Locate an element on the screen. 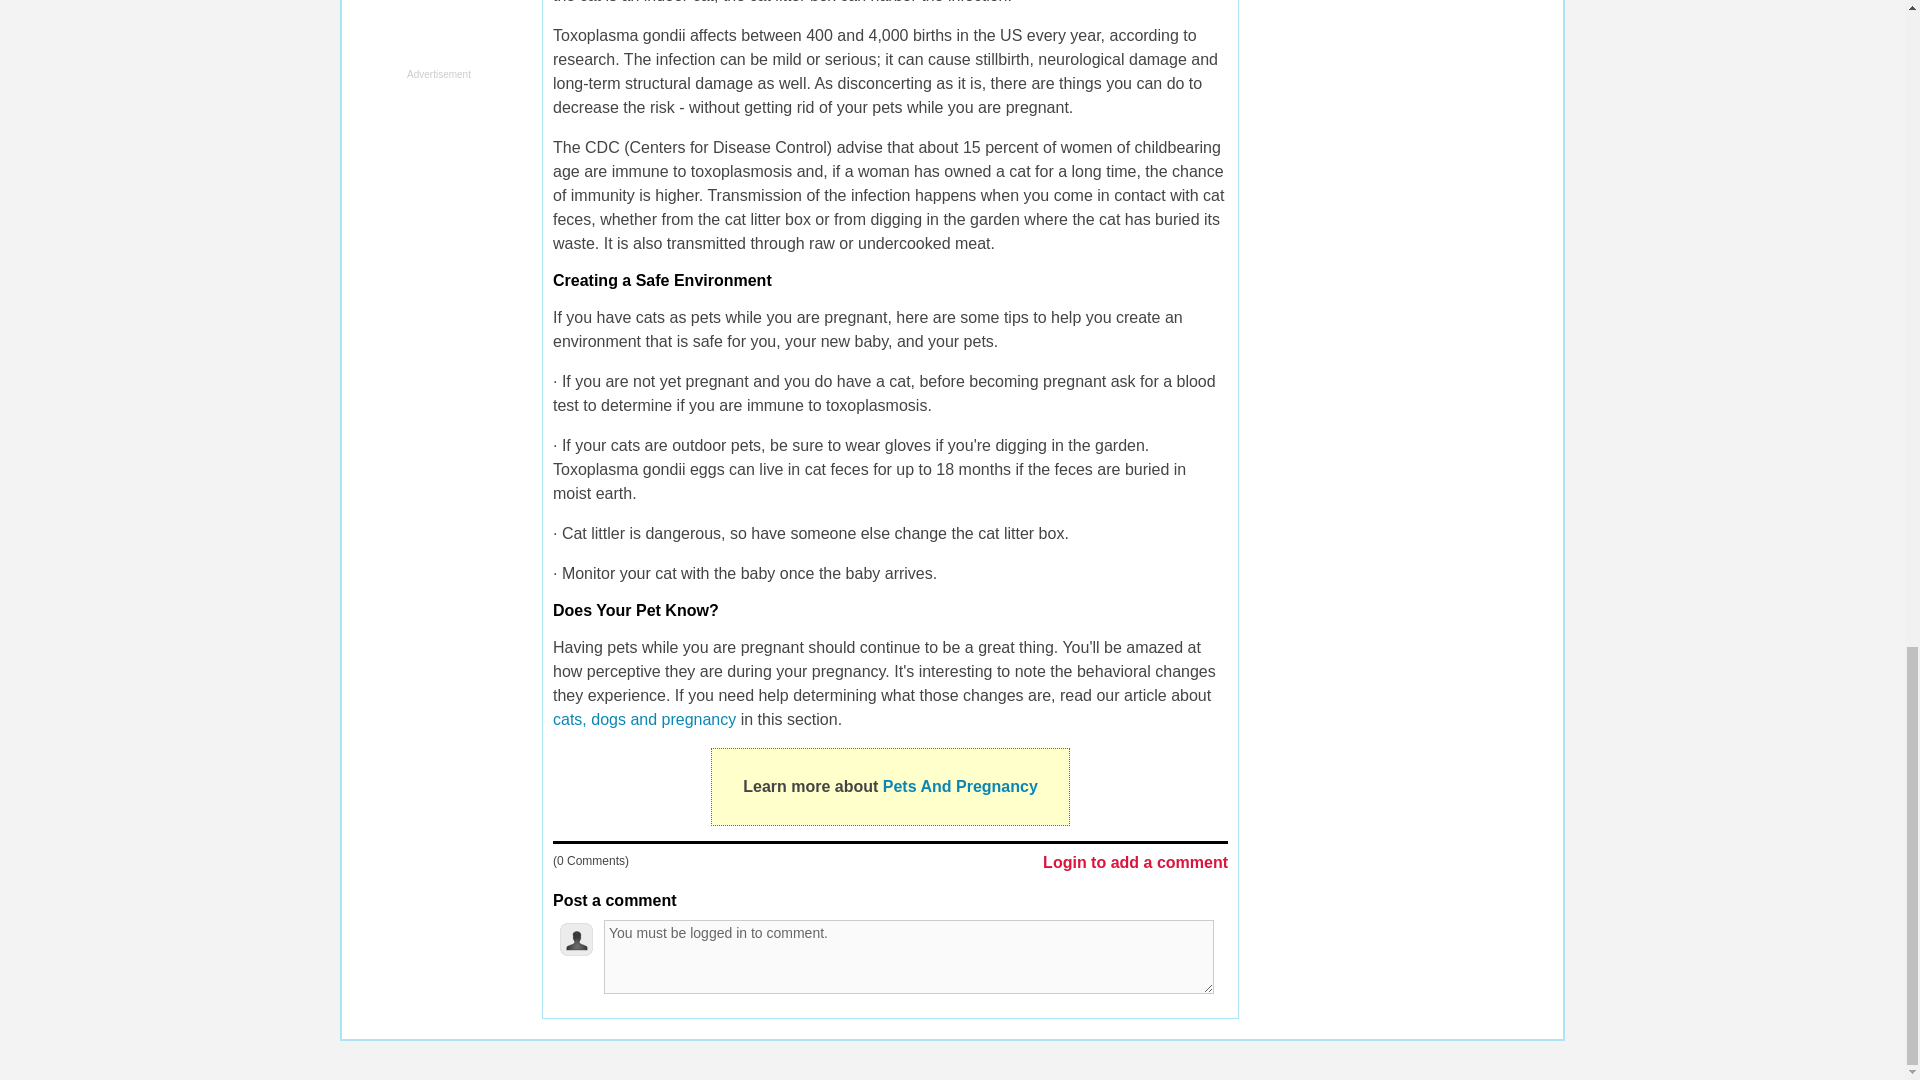 The width and height of the screenshot is (1920, 1080). Login to add a comment is located at coordinates (1135, 864).